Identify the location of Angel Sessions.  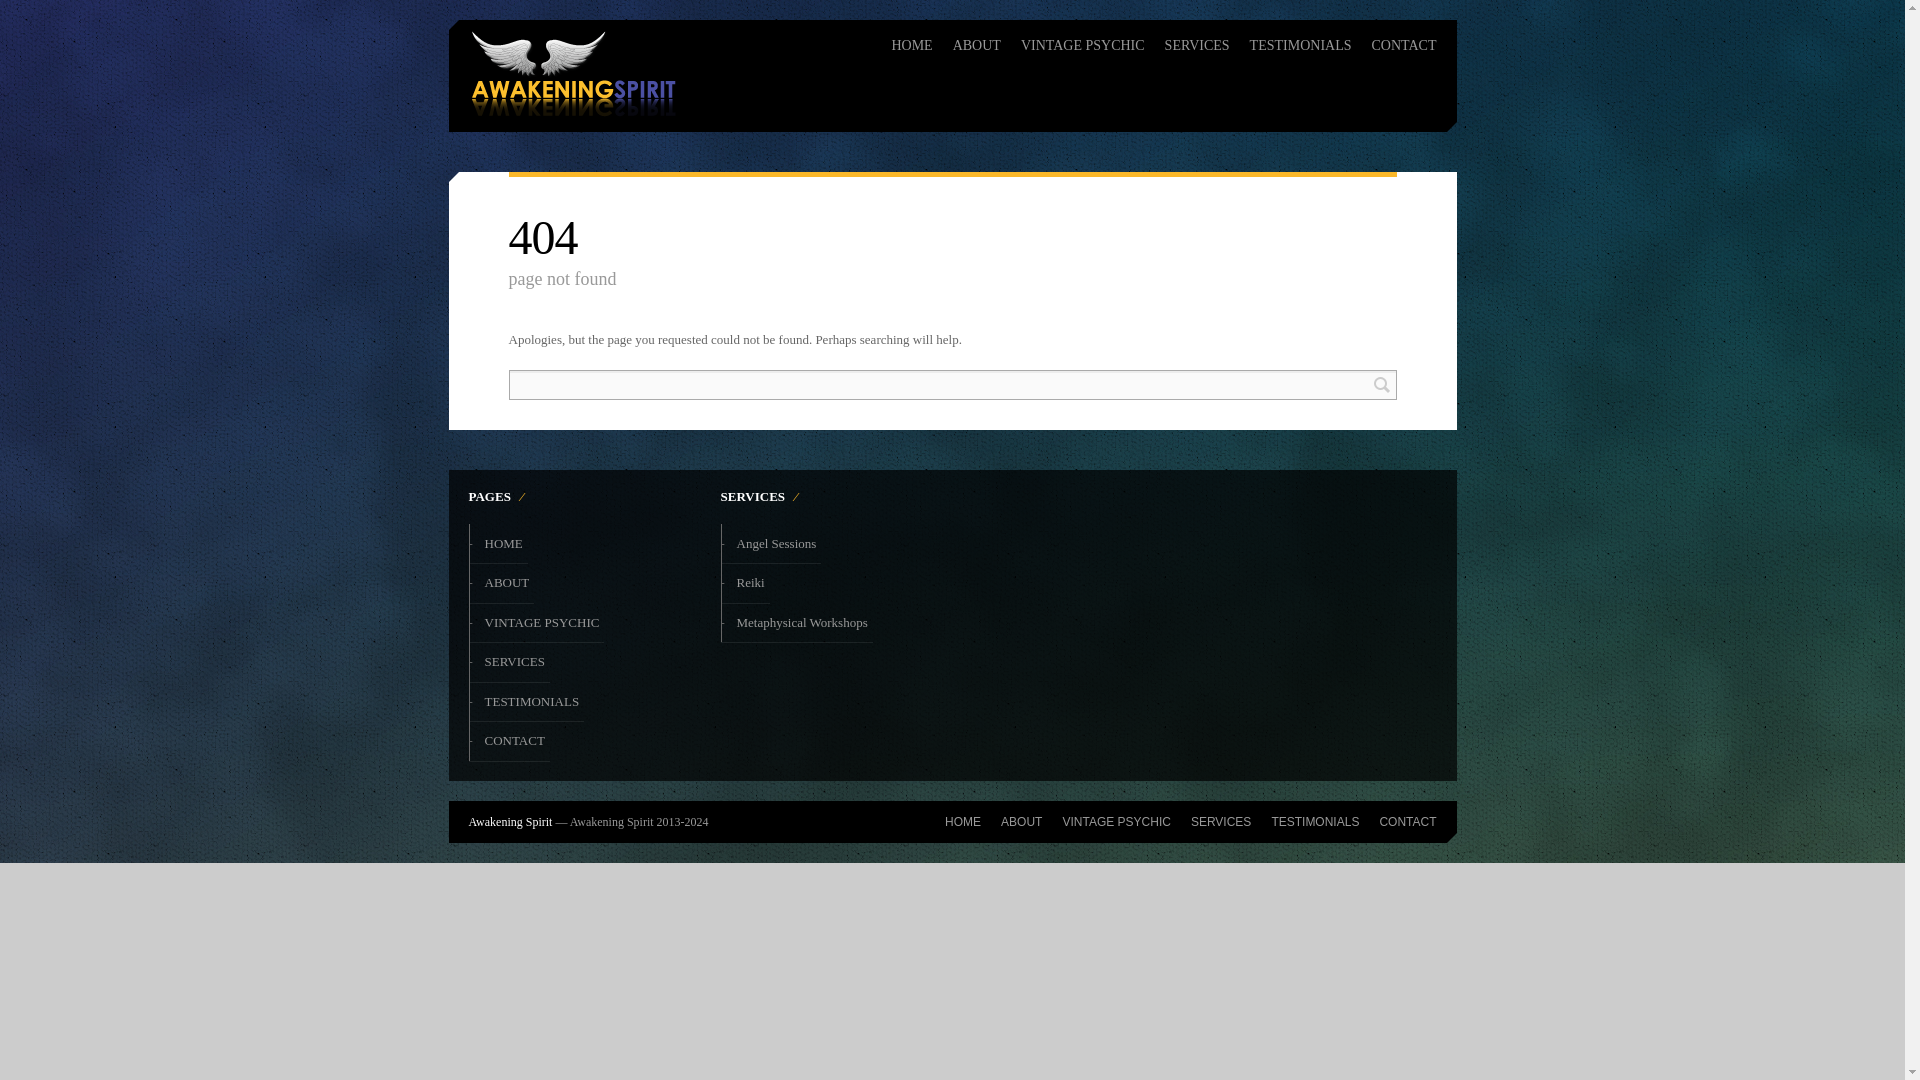
(776, 544).